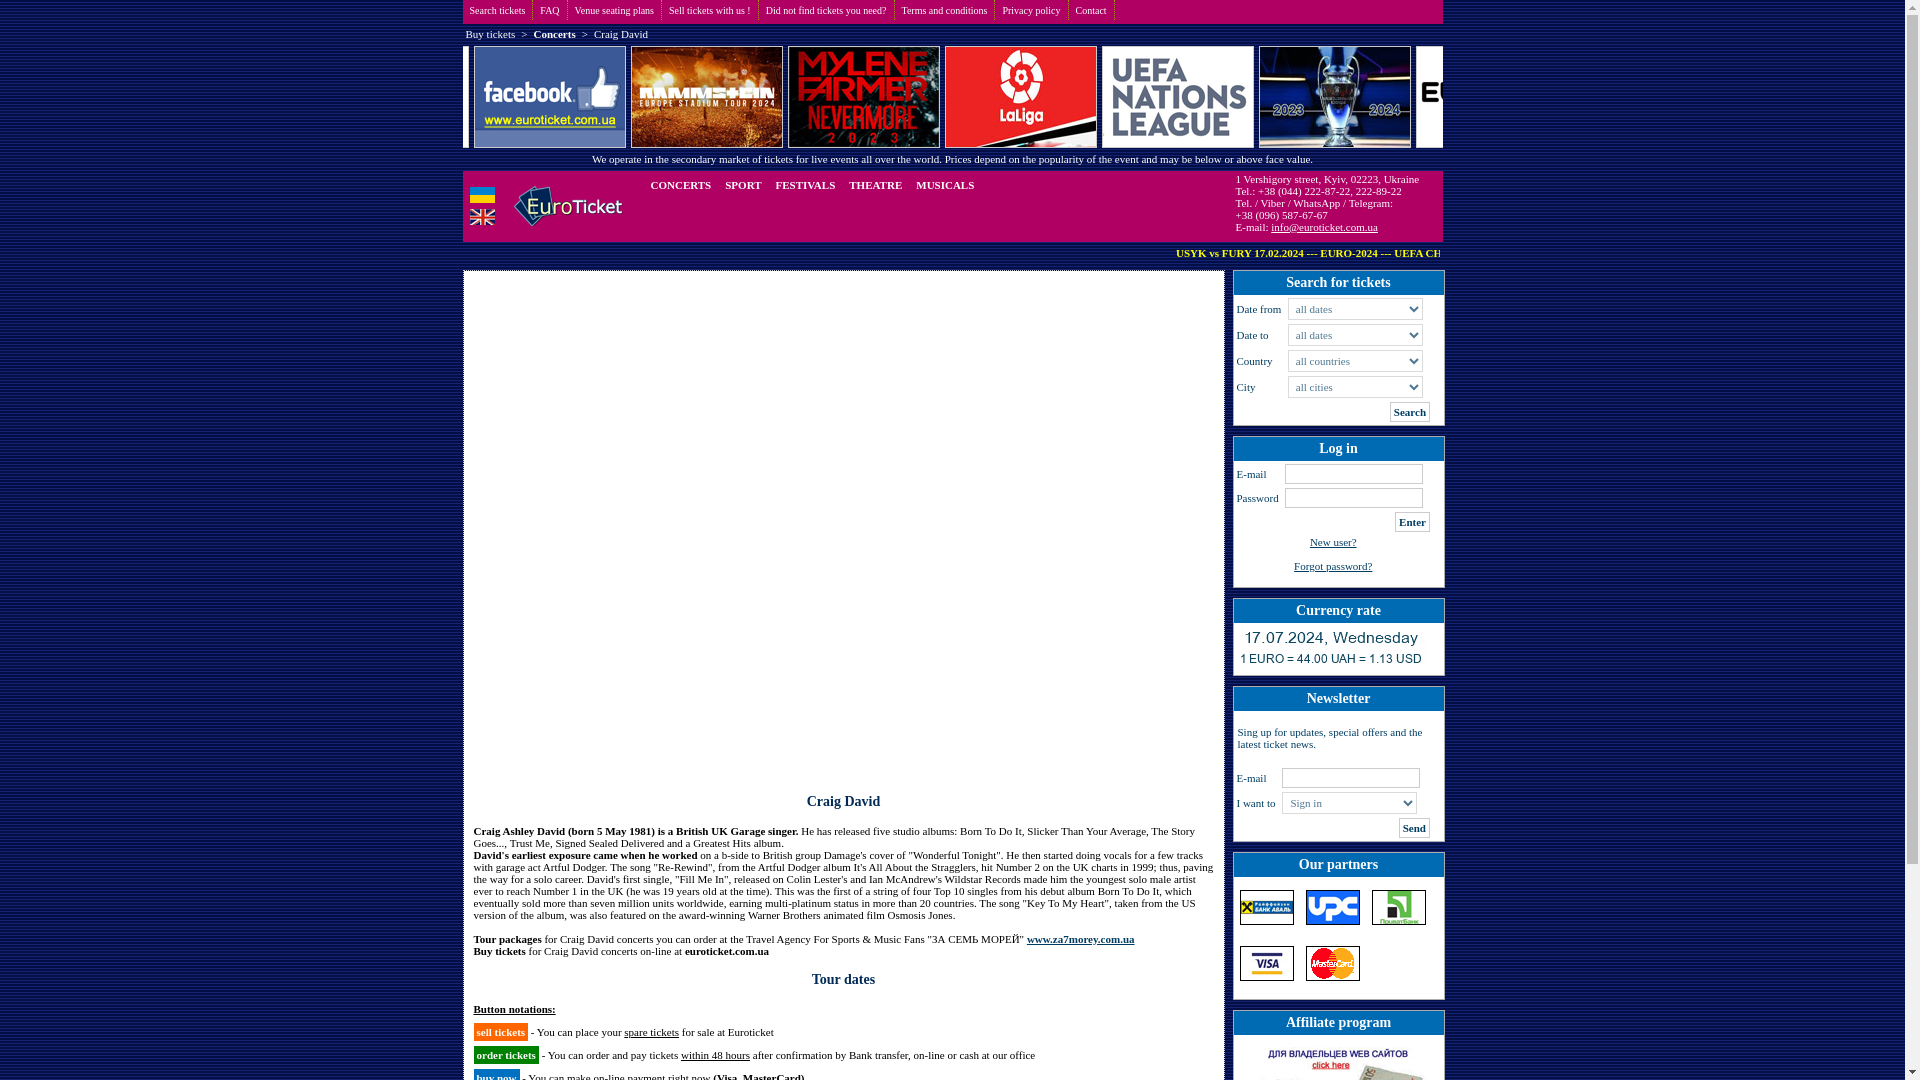  Describe the element at coordinates (944, 185) in the screenshot. I see `MUSICALS` at that location.